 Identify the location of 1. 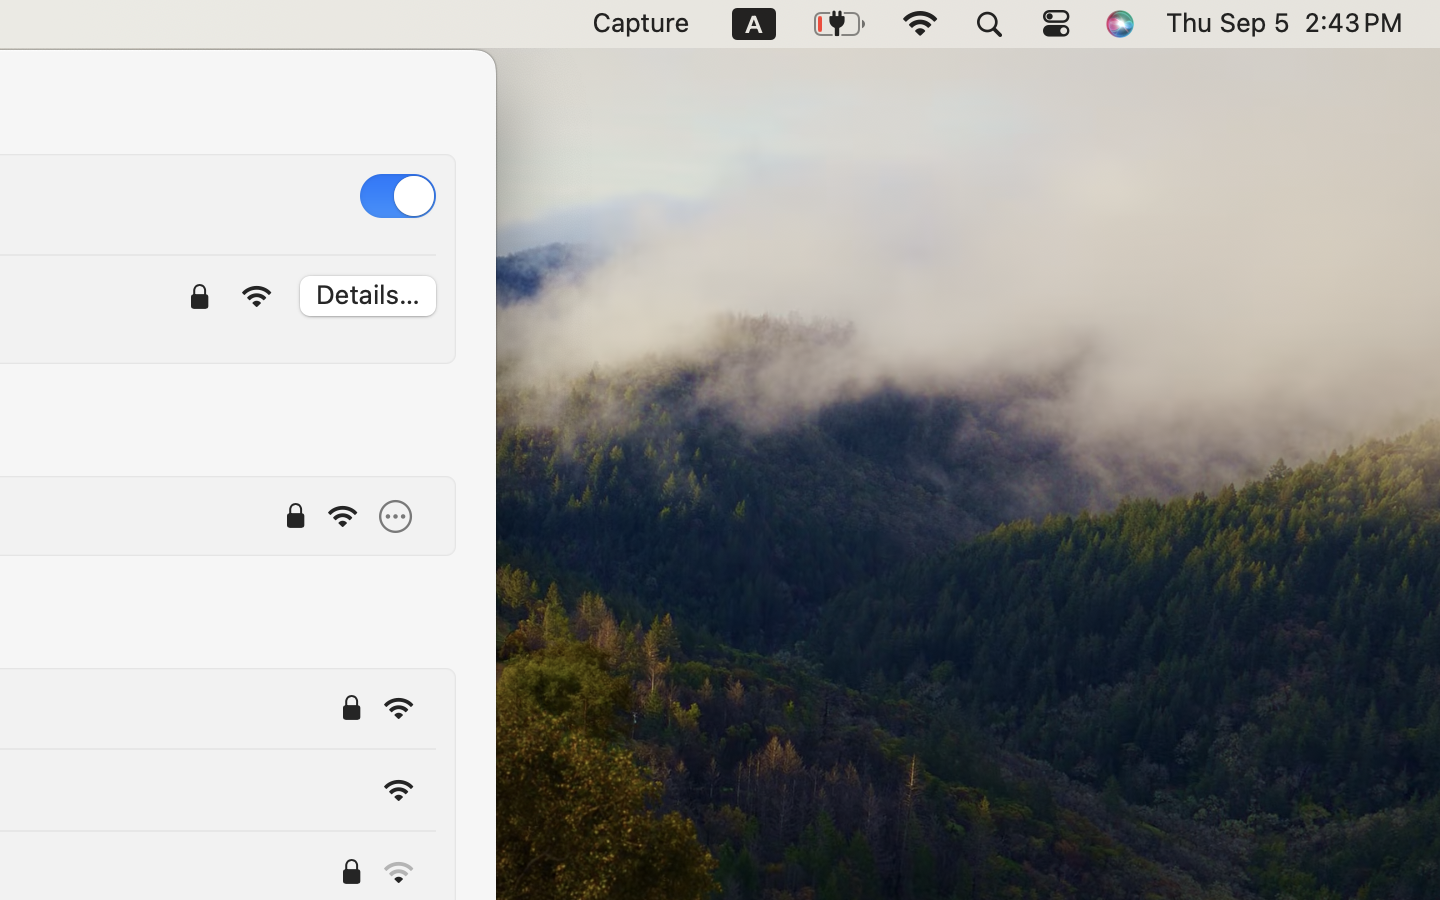
(398, 196).